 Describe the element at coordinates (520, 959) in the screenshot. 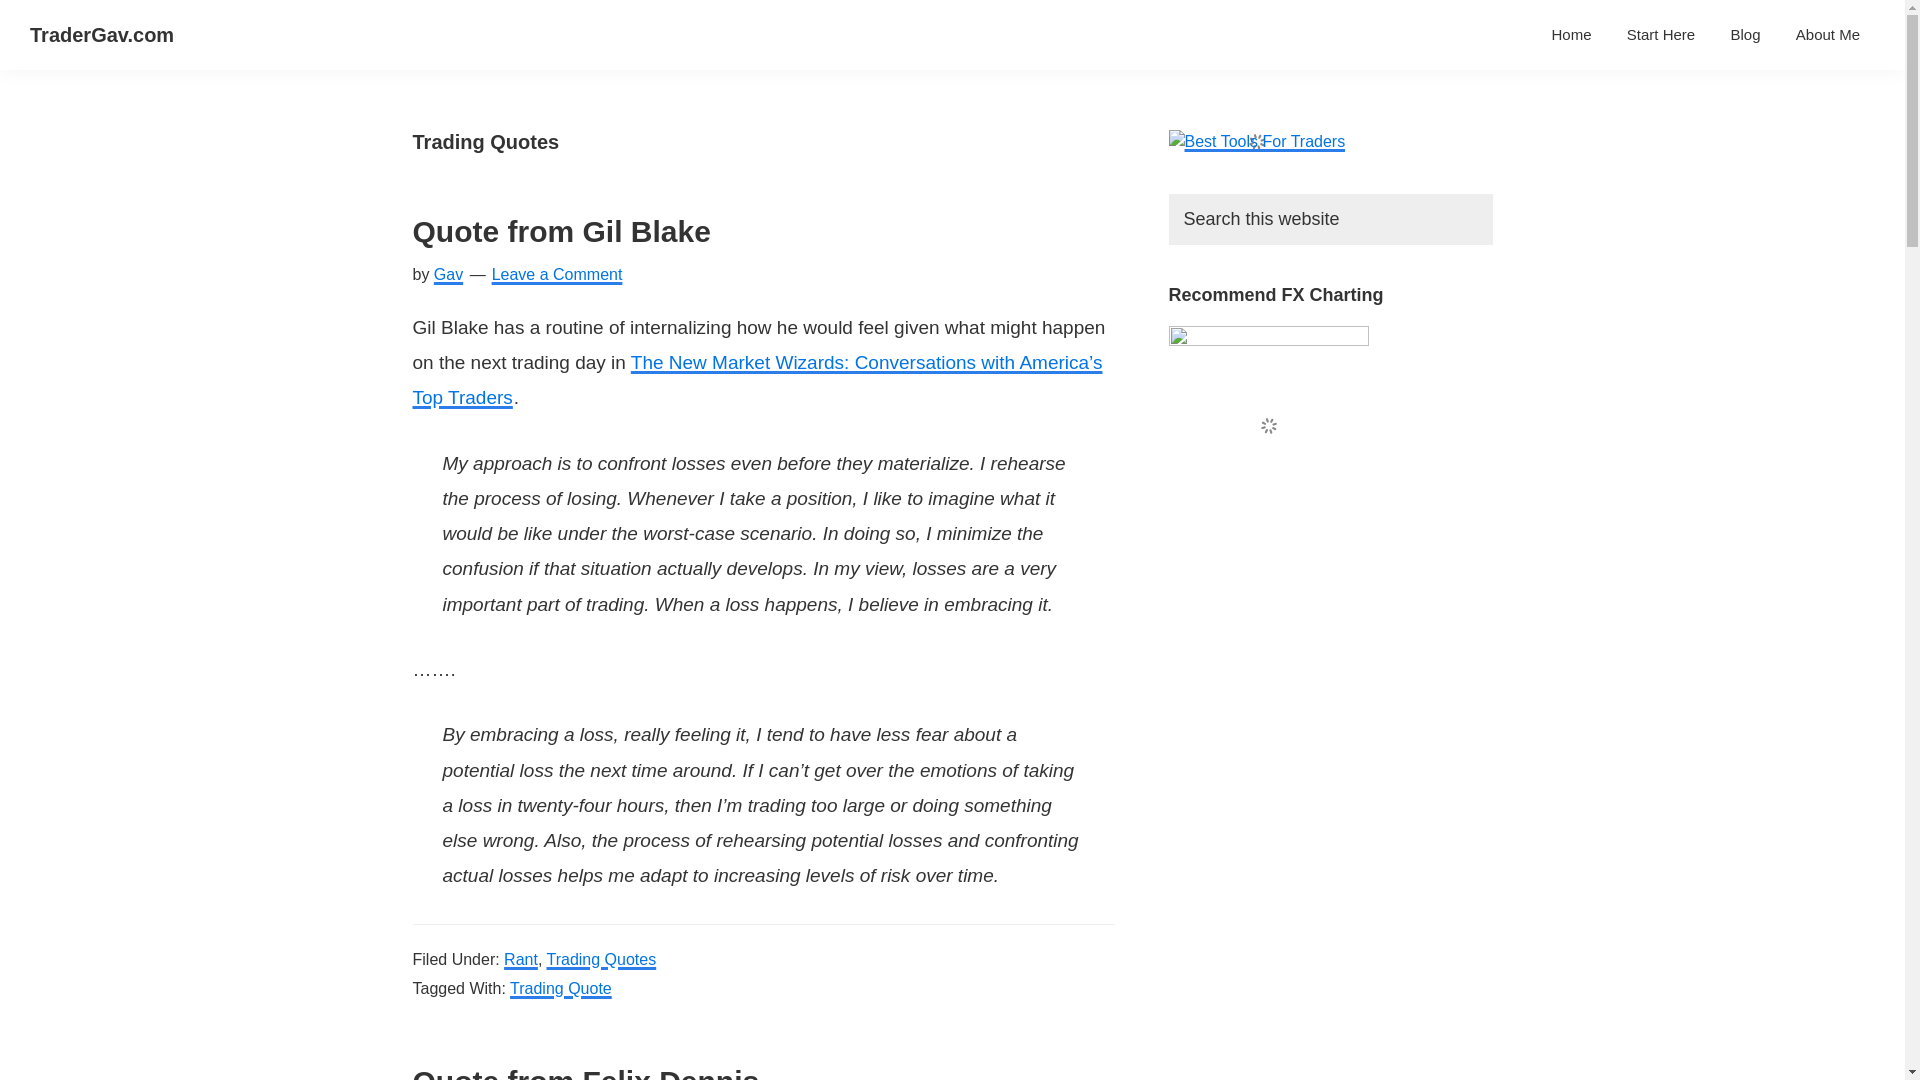

I see `Rant` at that location.